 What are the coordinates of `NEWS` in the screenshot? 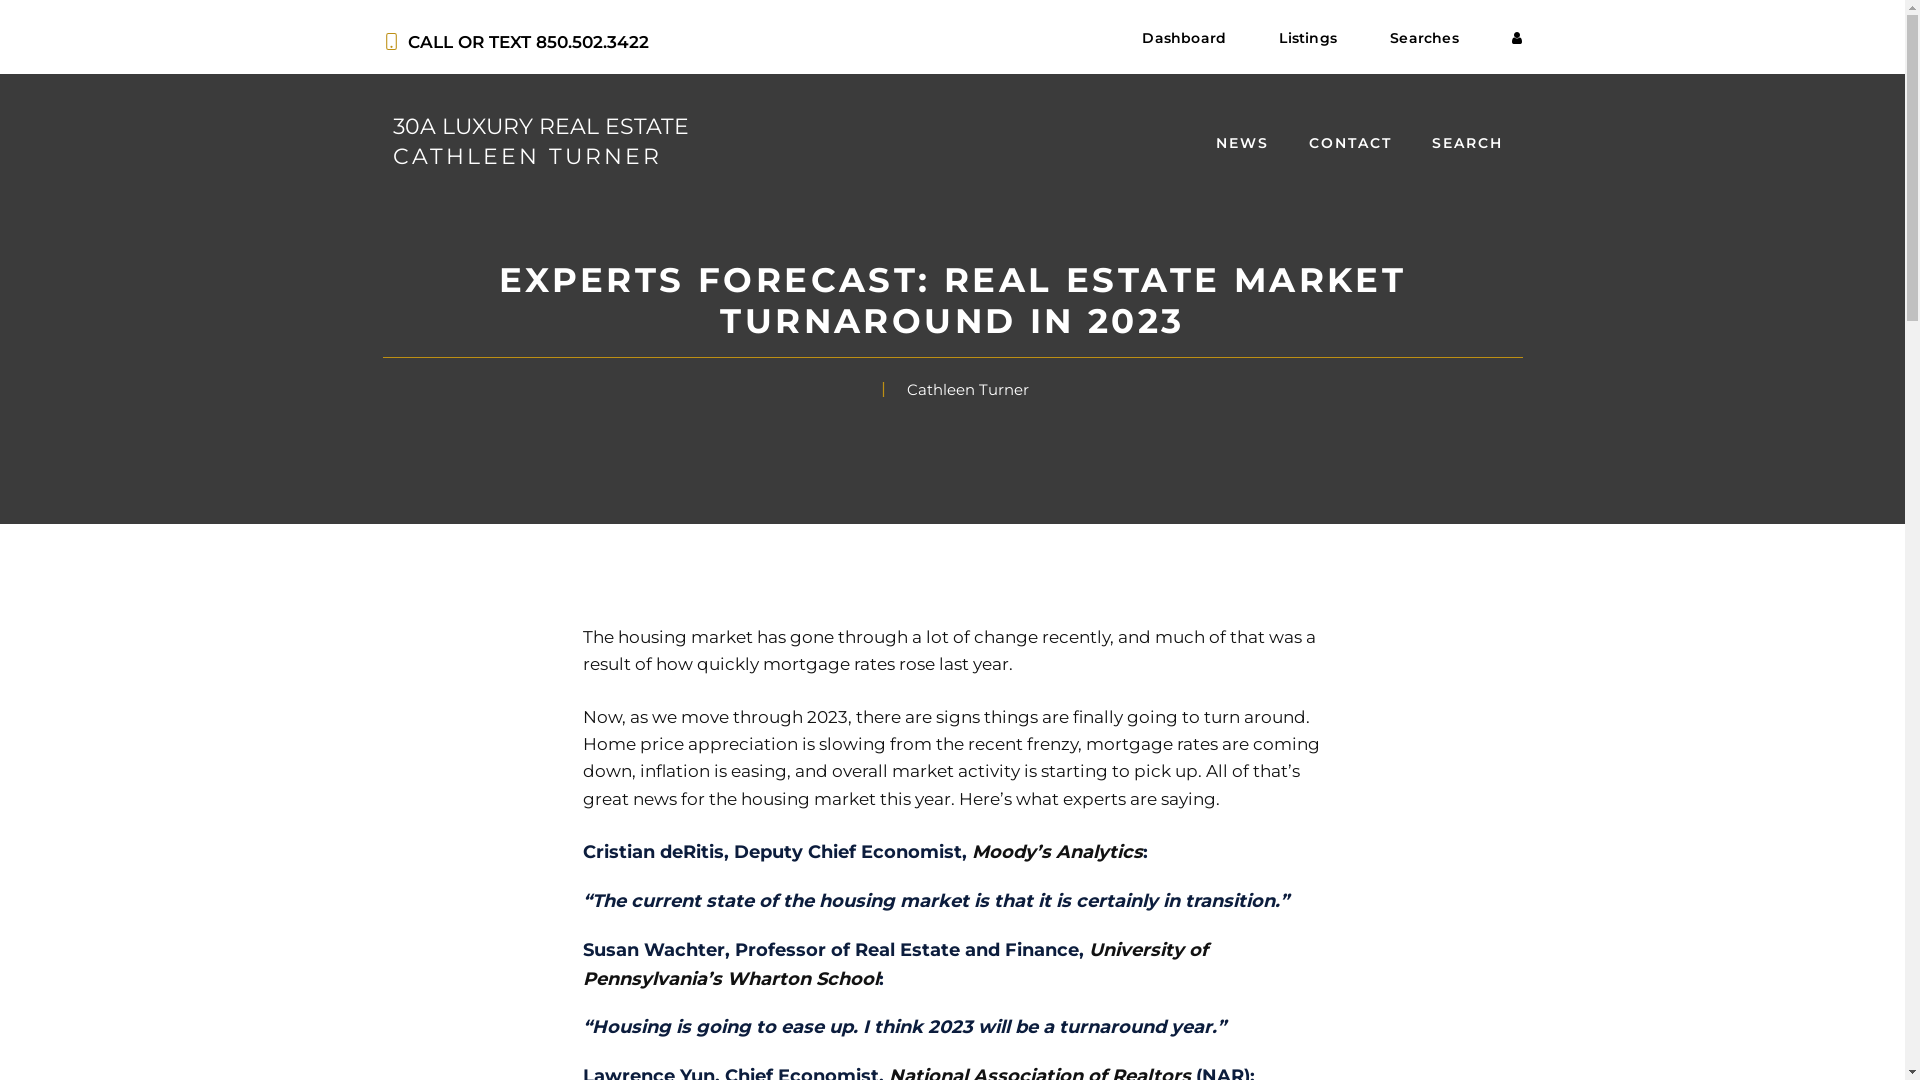 It's located at (1242, 143).